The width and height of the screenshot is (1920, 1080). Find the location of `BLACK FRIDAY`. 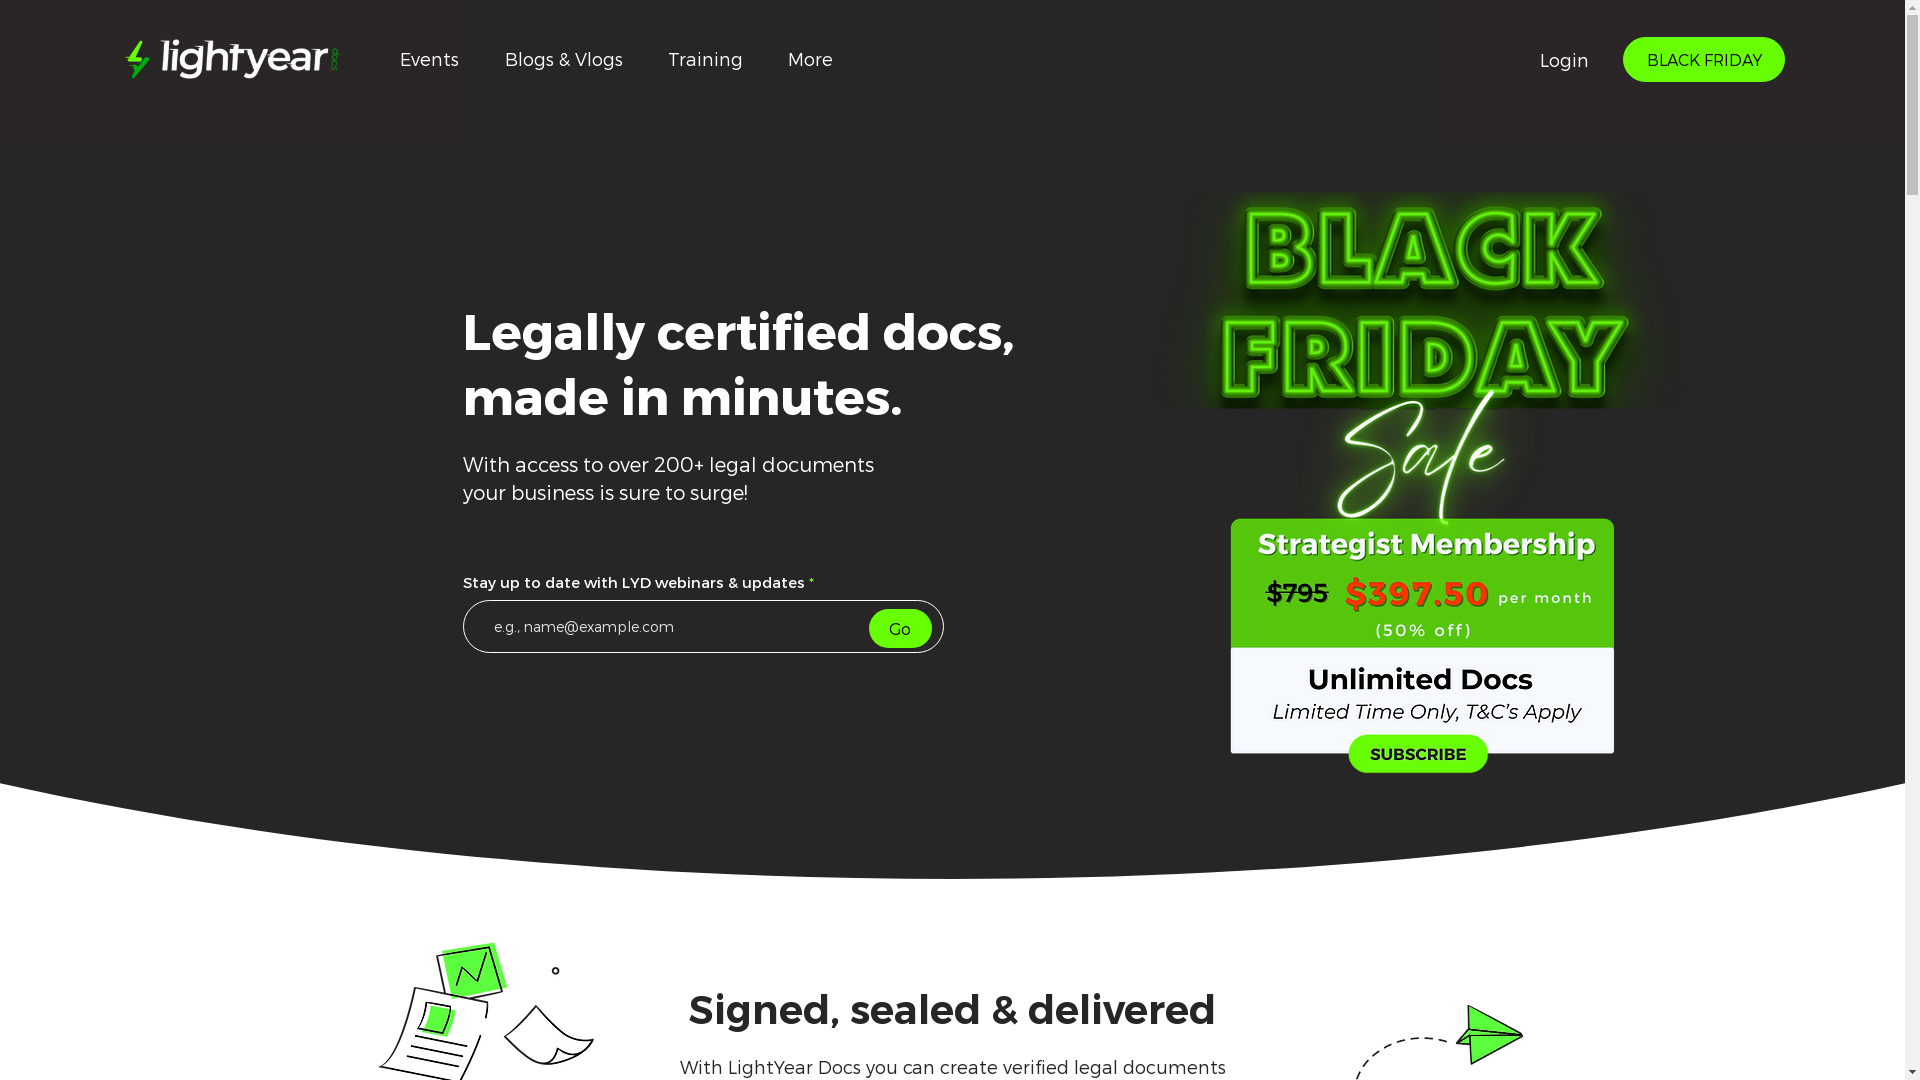

BLACK FRIDAY is located at coordinates (1704, 60).